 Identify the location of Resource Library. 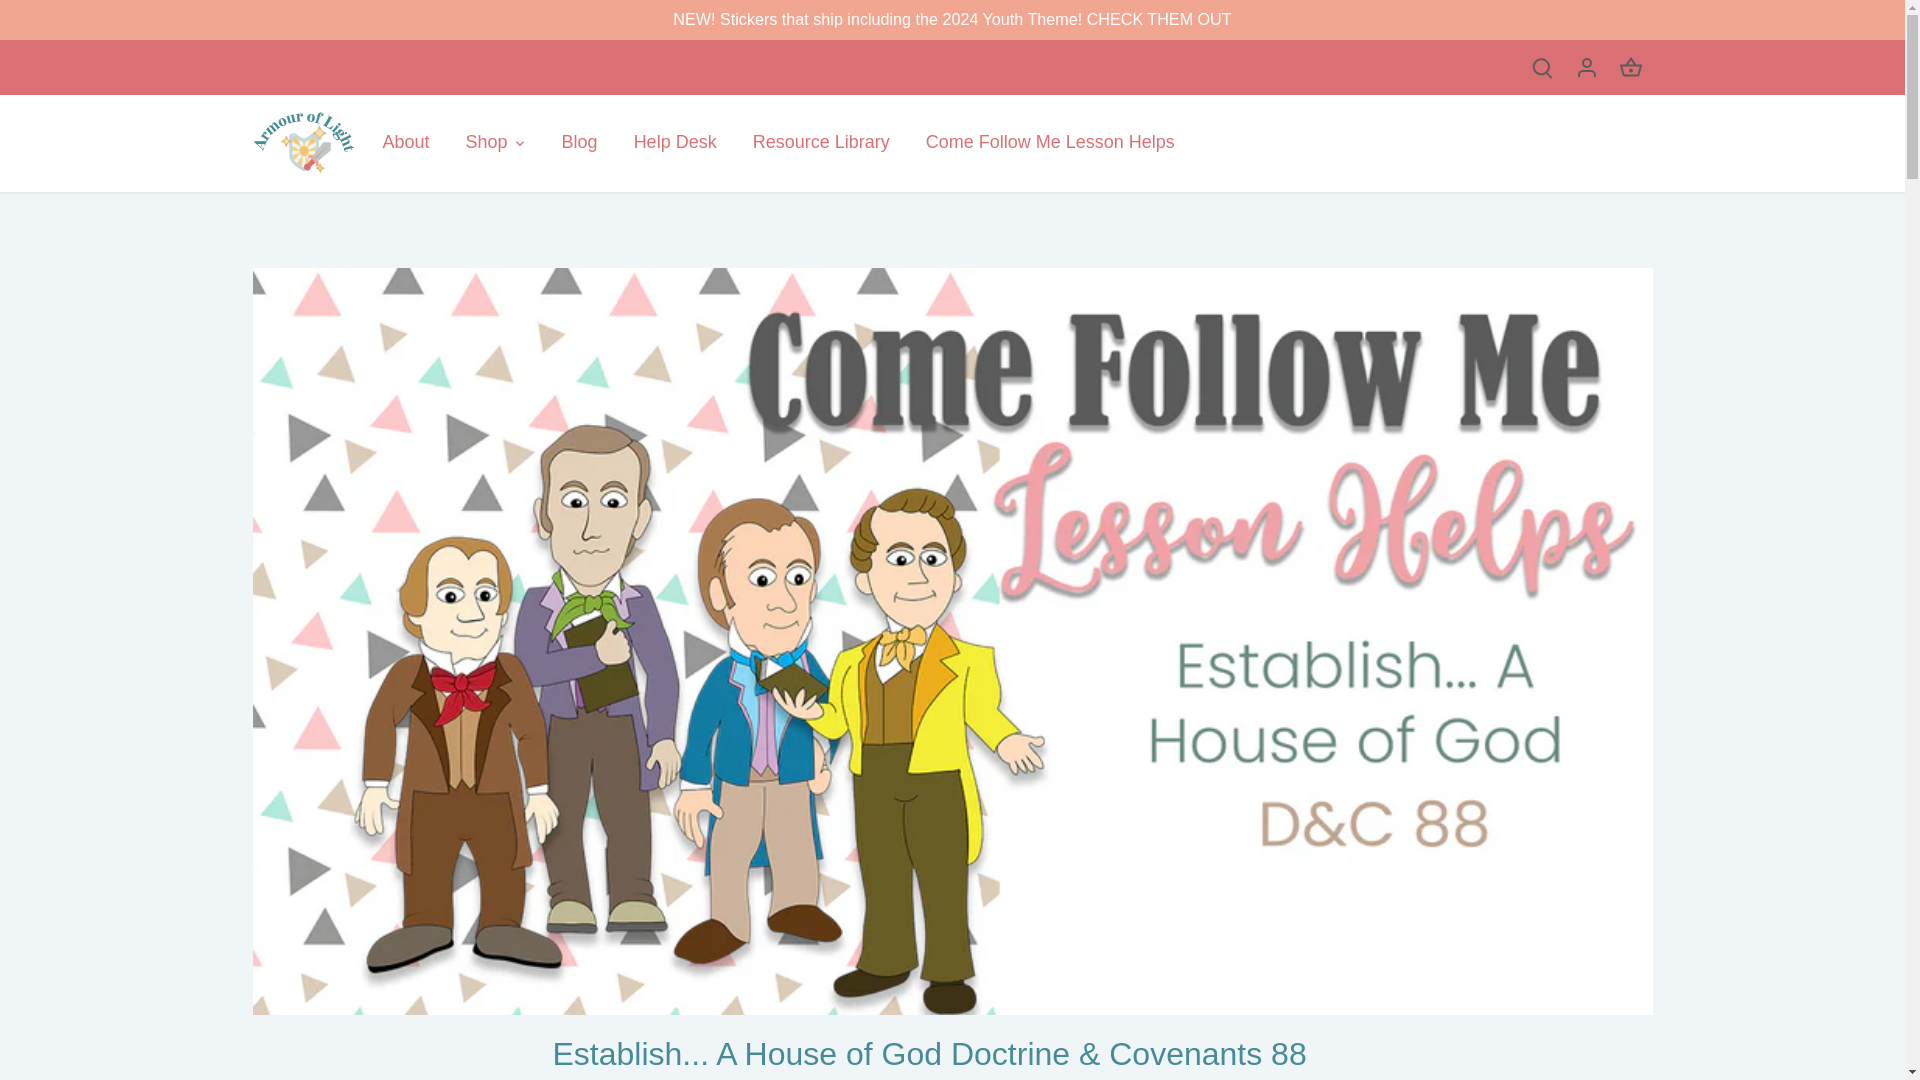
(822, 143).